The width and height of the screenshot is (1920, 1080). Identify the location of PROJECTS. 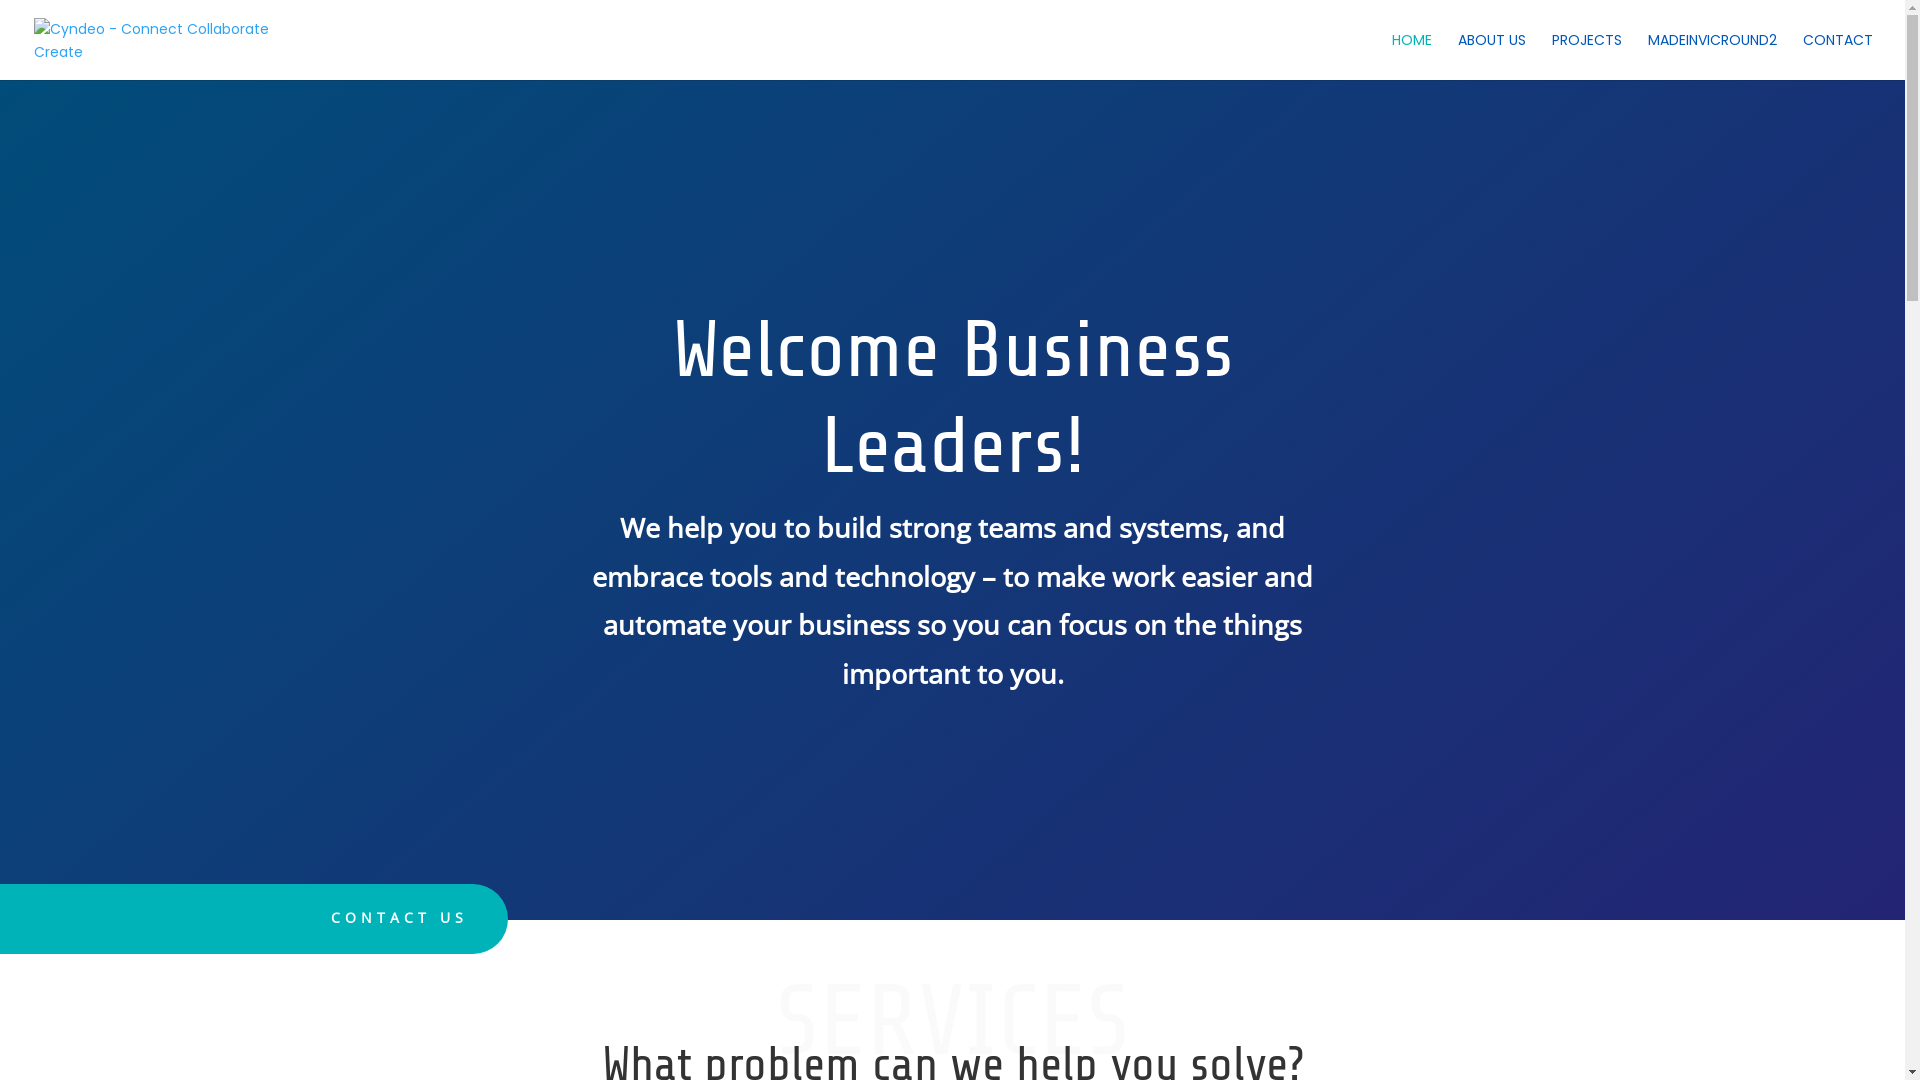
(1587, 56).